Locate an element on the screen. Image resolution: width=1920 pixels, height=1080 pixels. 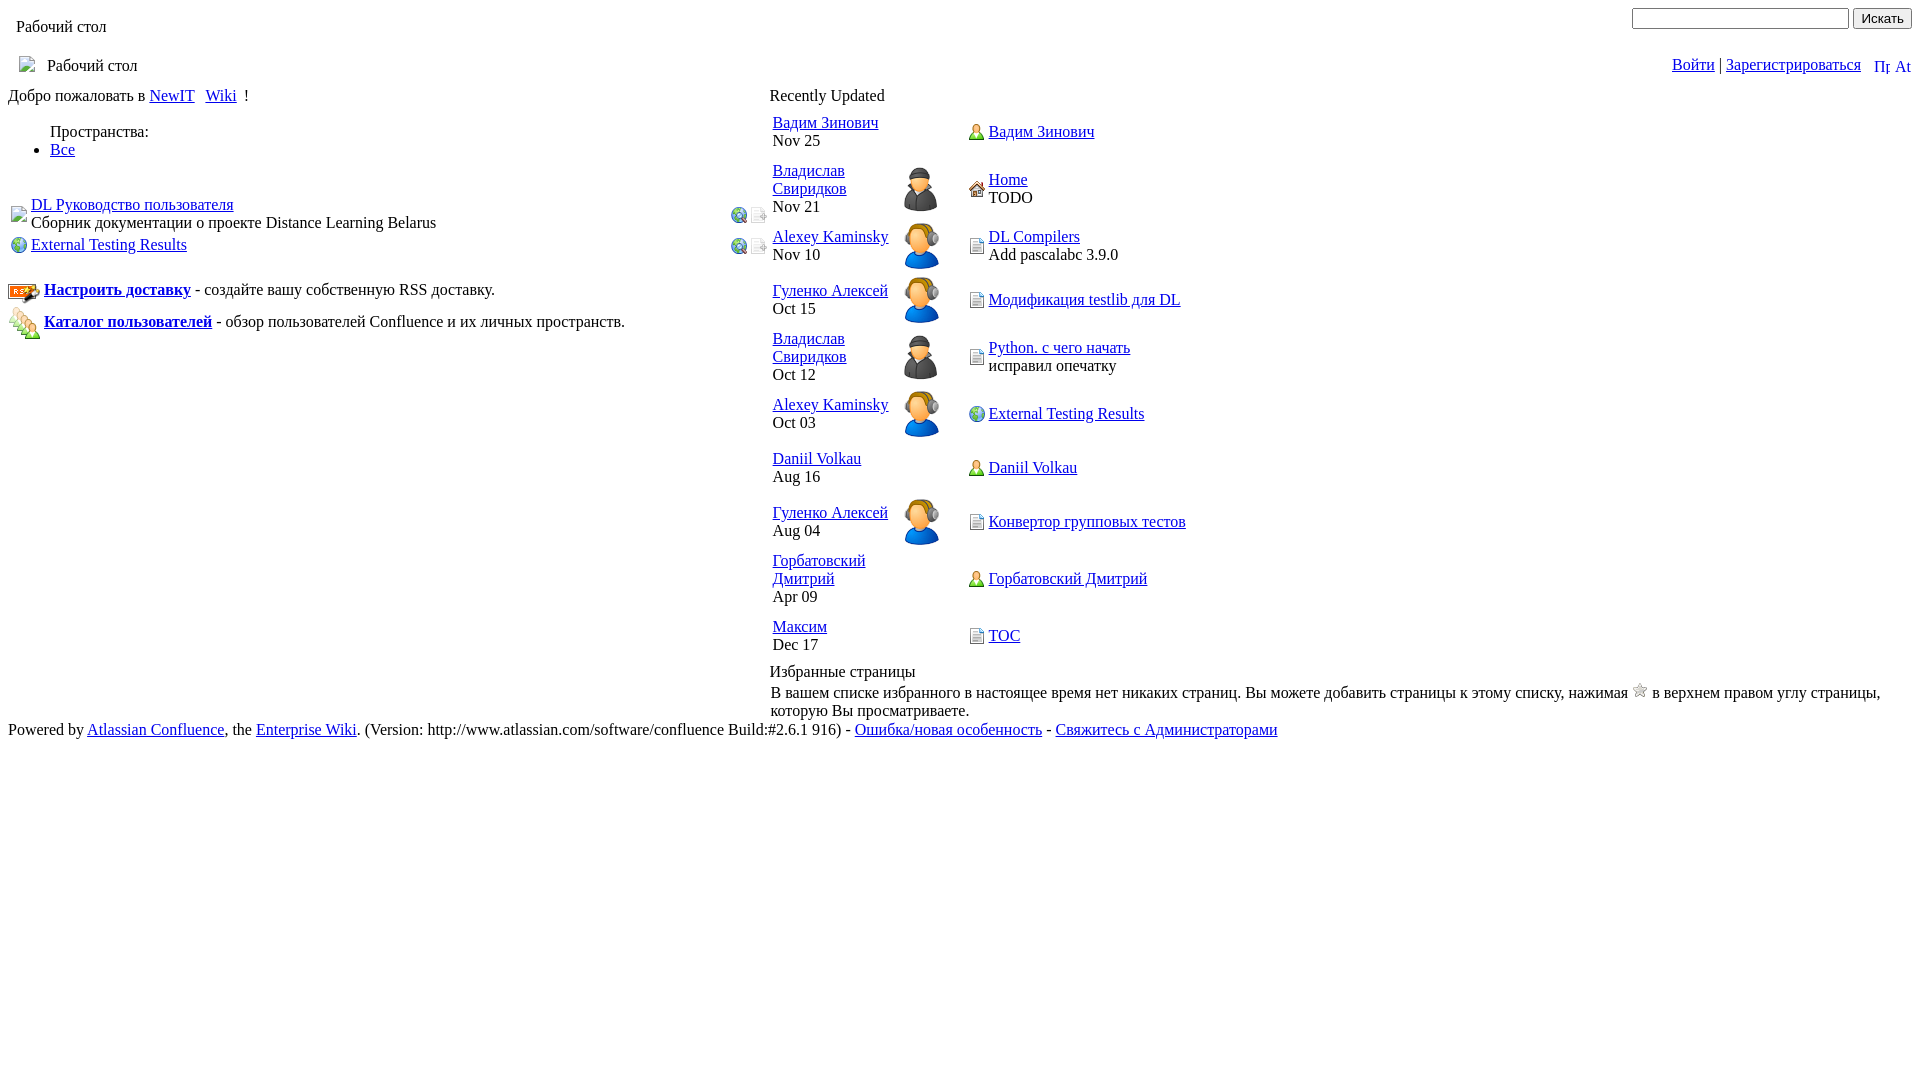
Atlassian Confluence is located at coordinates (156, 730).